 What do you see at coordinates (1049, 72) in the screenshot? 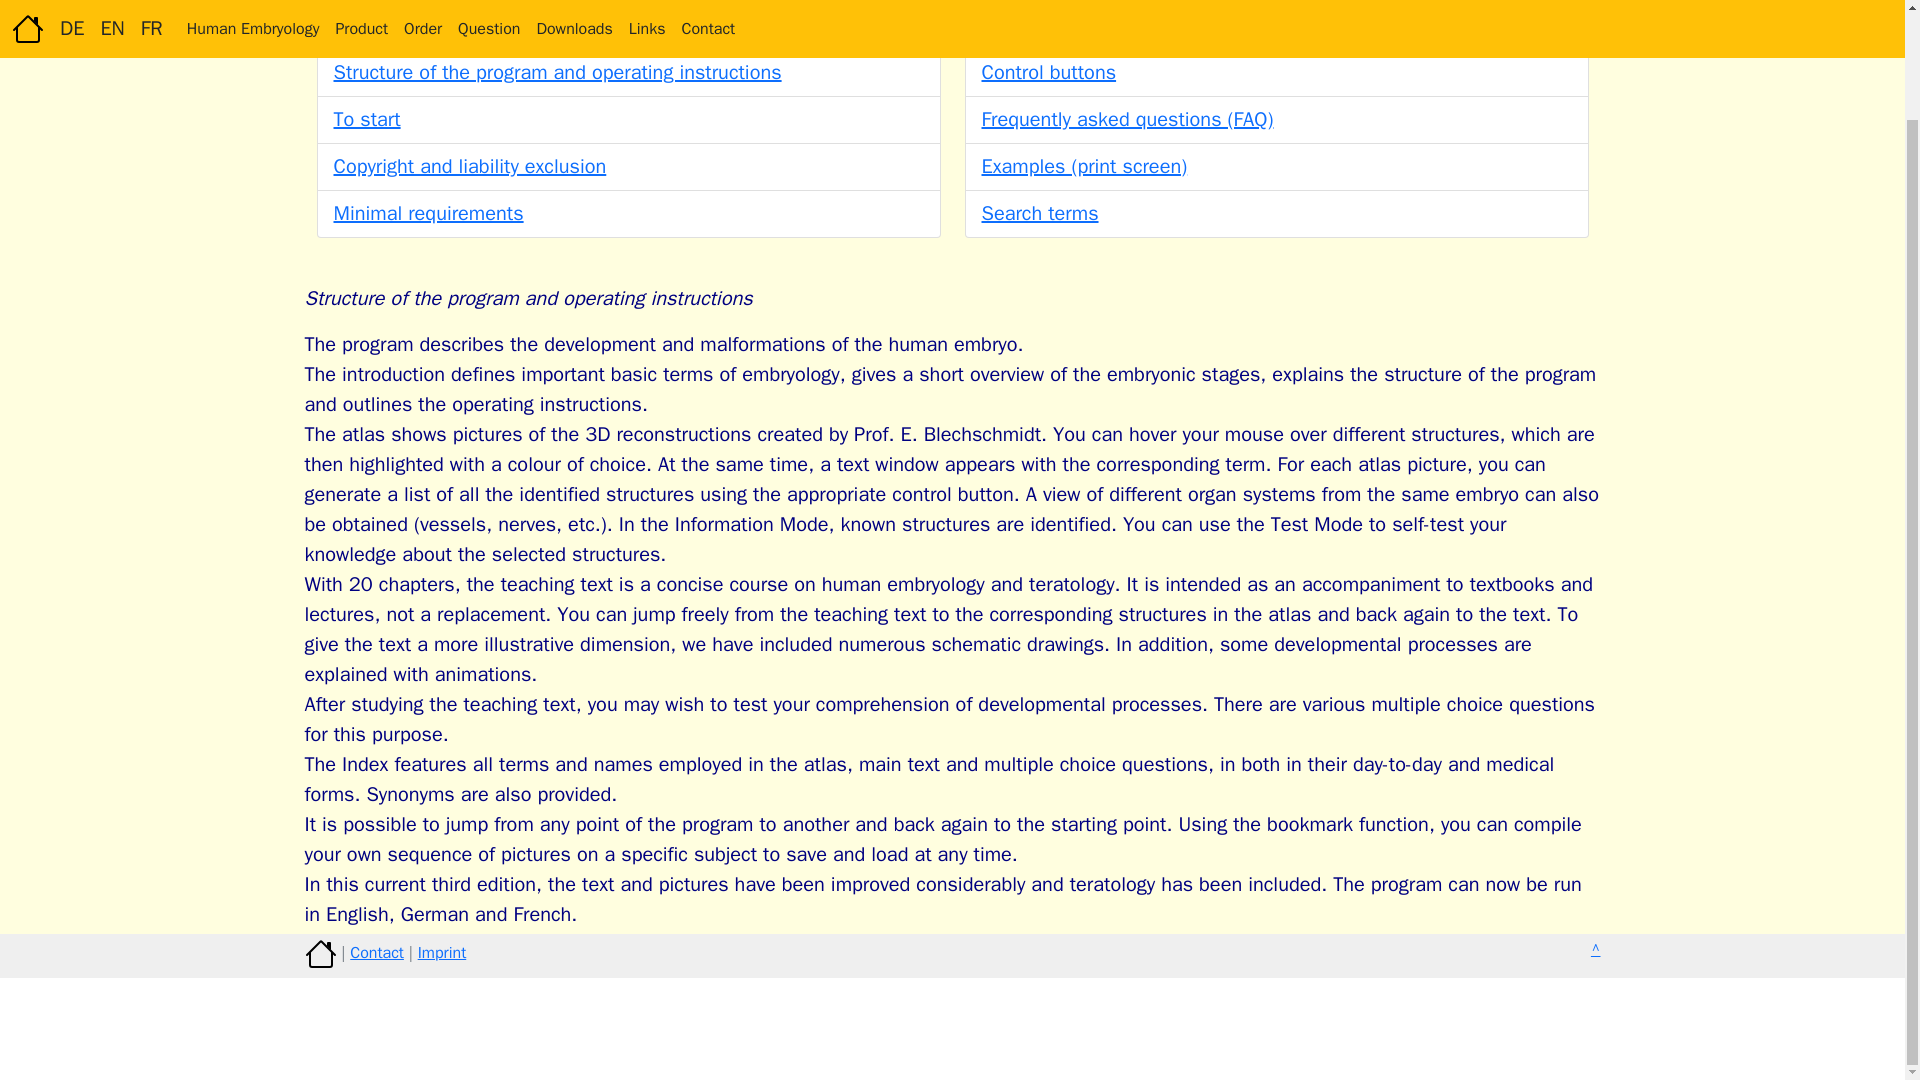
I see `Control buttons` at bounding box center [1049, 72].